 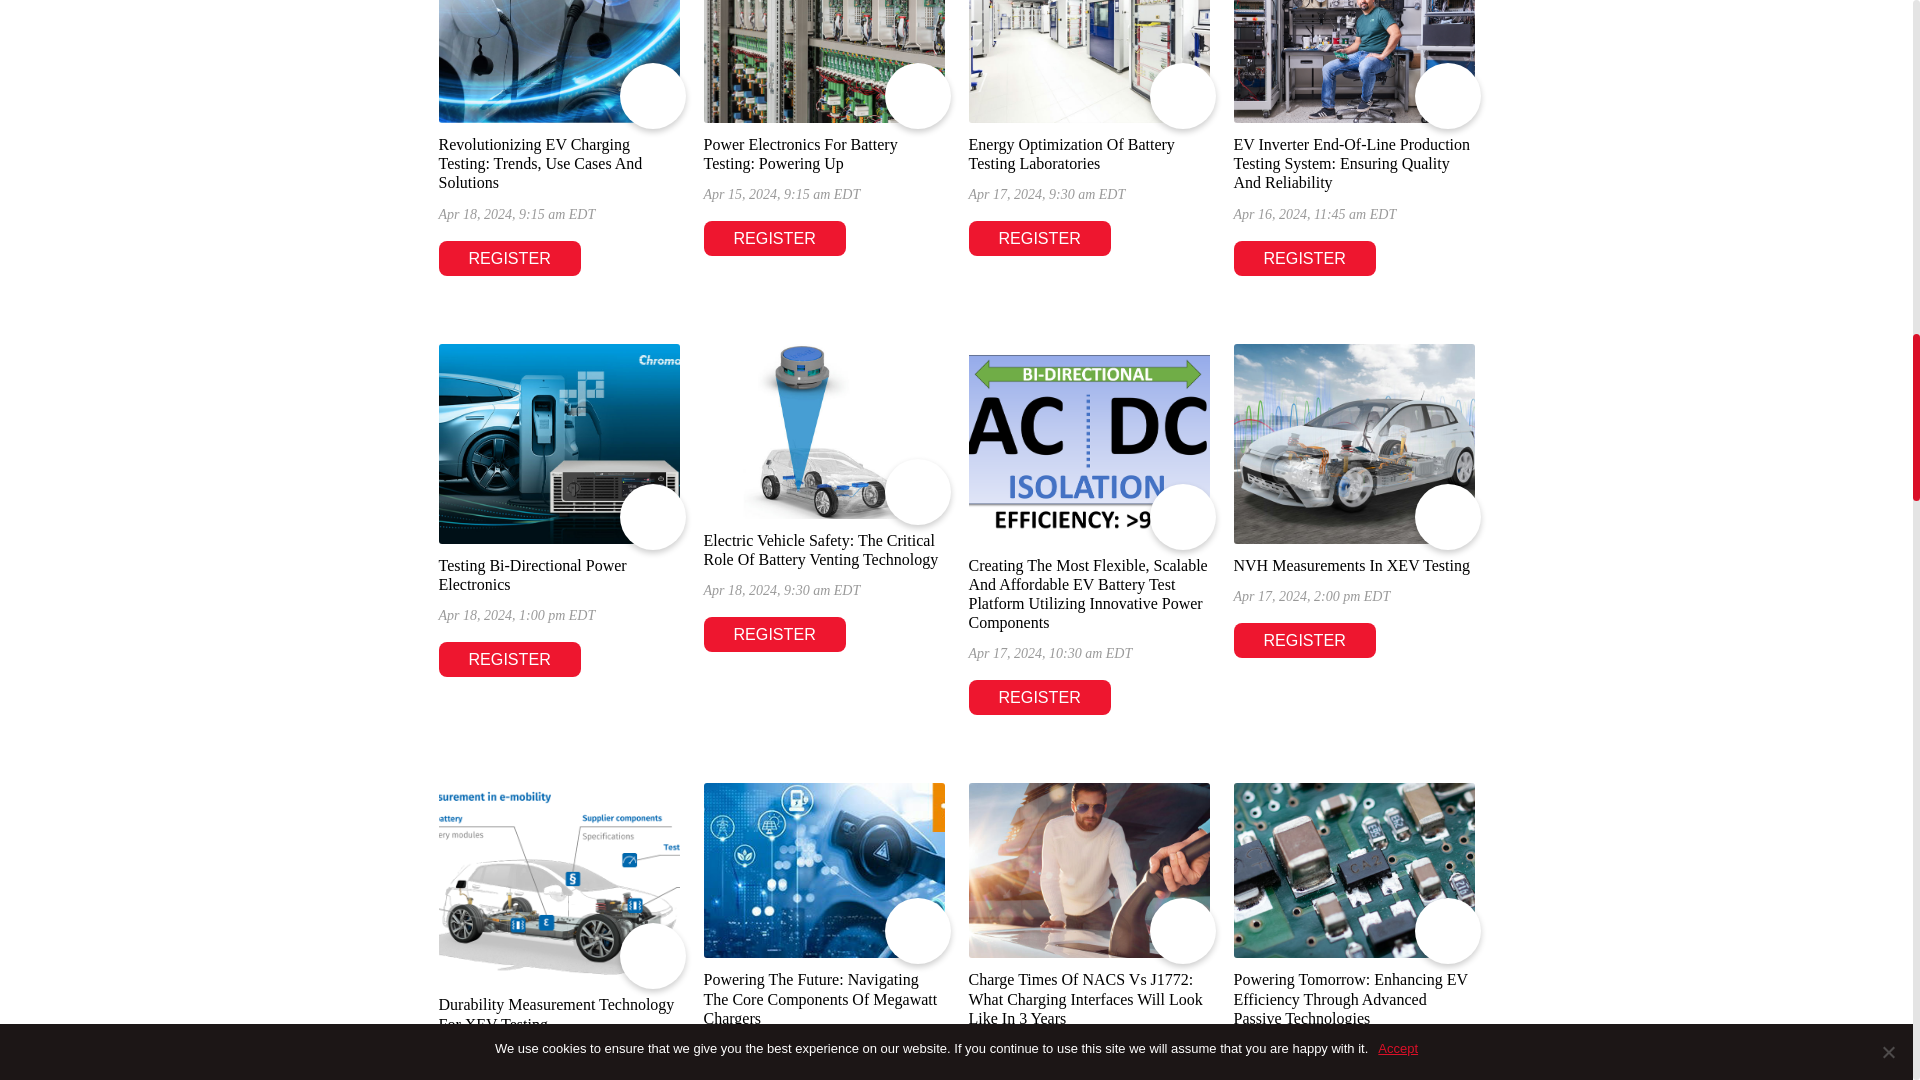 What do you see at coordinates (1305, 258) in the screenshot?
I see `Register` at bounding box center [1305, 258].